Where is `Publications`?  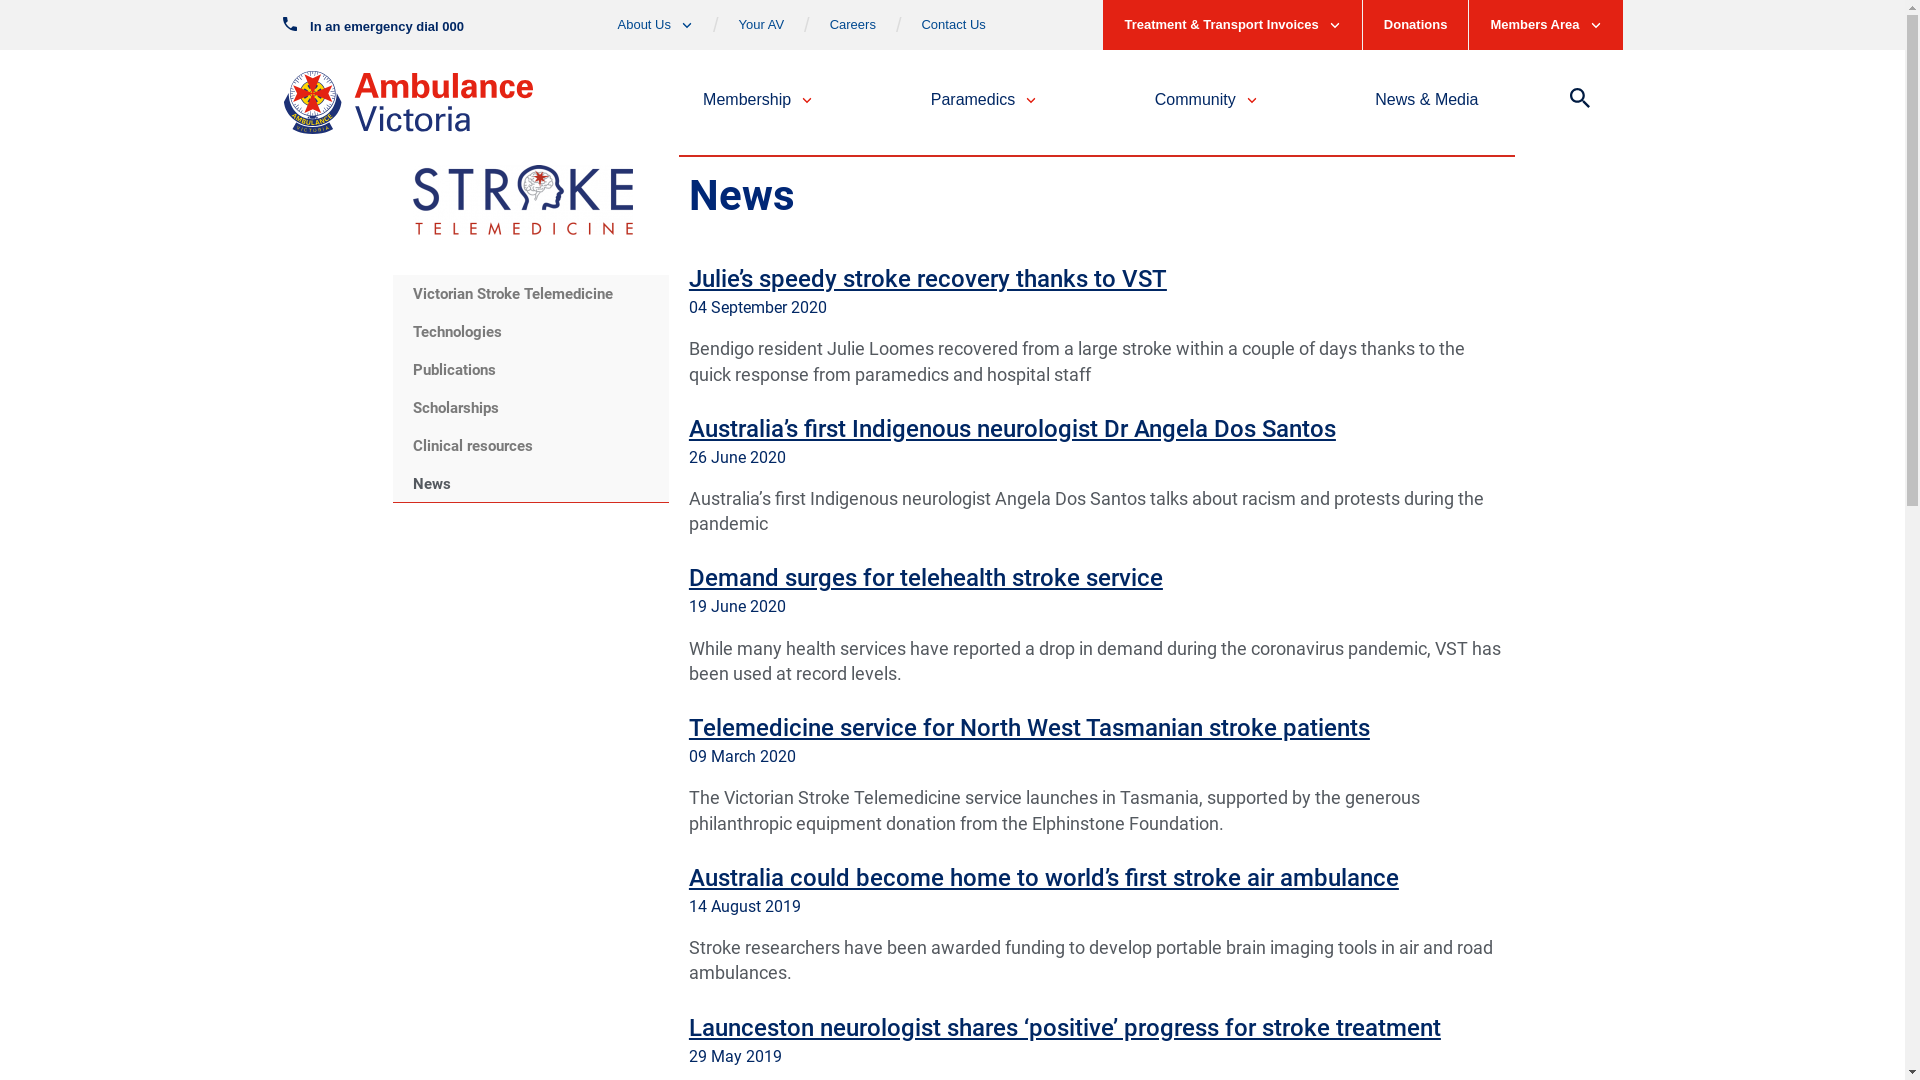
Publications is located at coordinates (530, 370).